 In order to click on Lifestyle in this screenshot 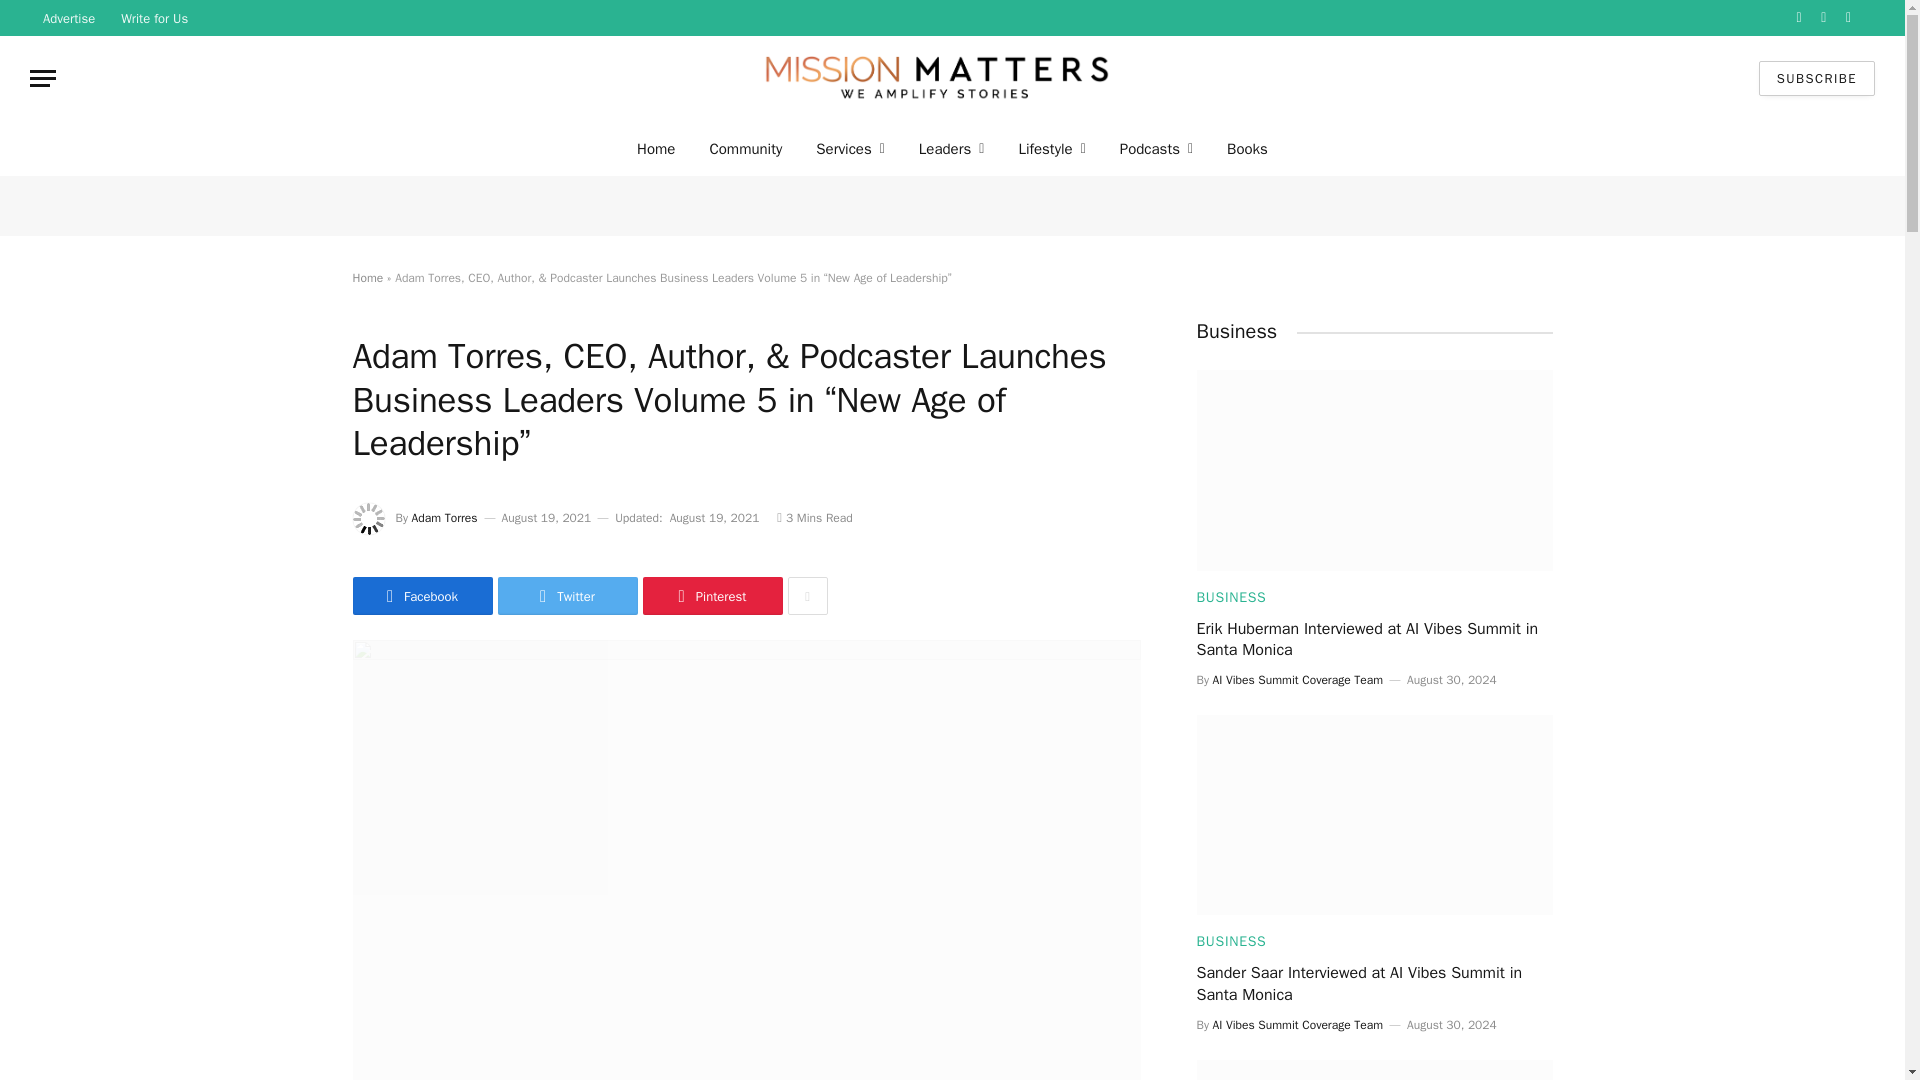, I will do `click(1051, 148)`.